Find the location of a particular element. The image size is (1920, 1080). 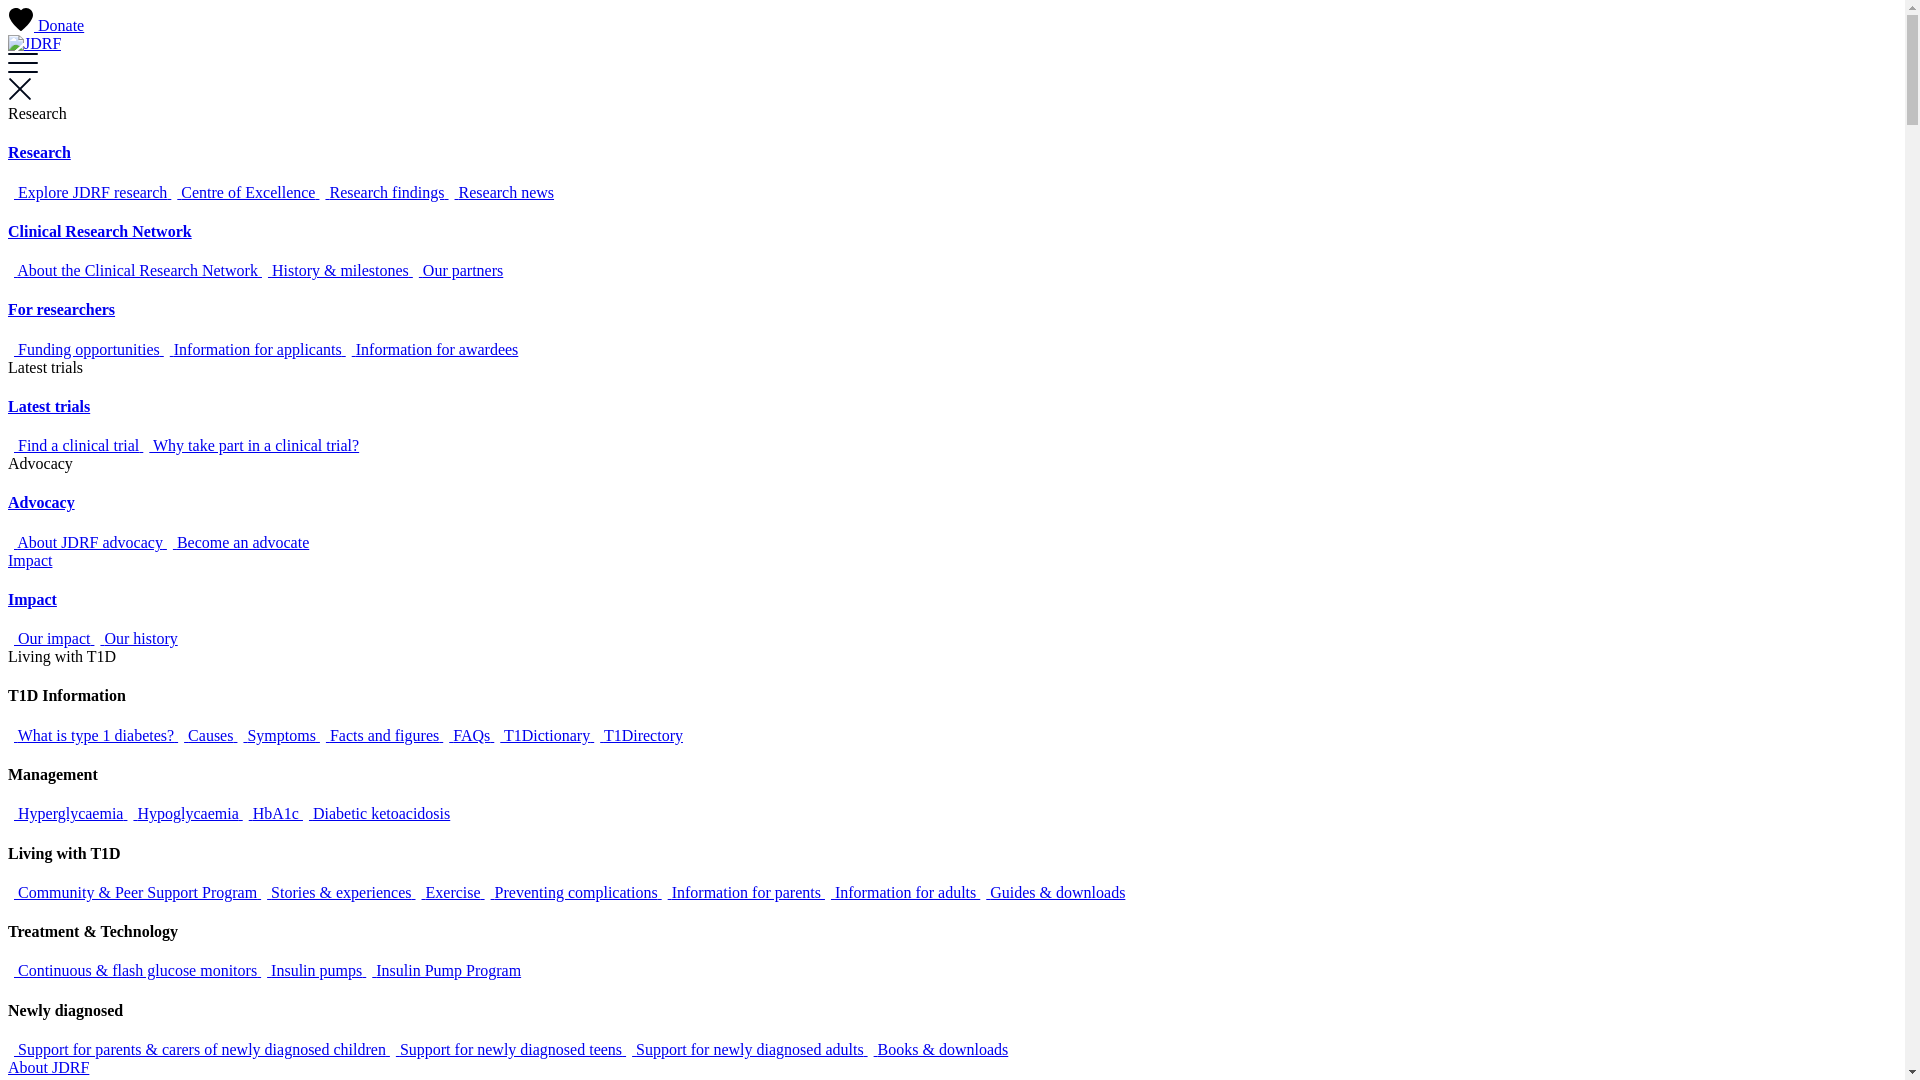

Impact is located at coordinates (30, 560).